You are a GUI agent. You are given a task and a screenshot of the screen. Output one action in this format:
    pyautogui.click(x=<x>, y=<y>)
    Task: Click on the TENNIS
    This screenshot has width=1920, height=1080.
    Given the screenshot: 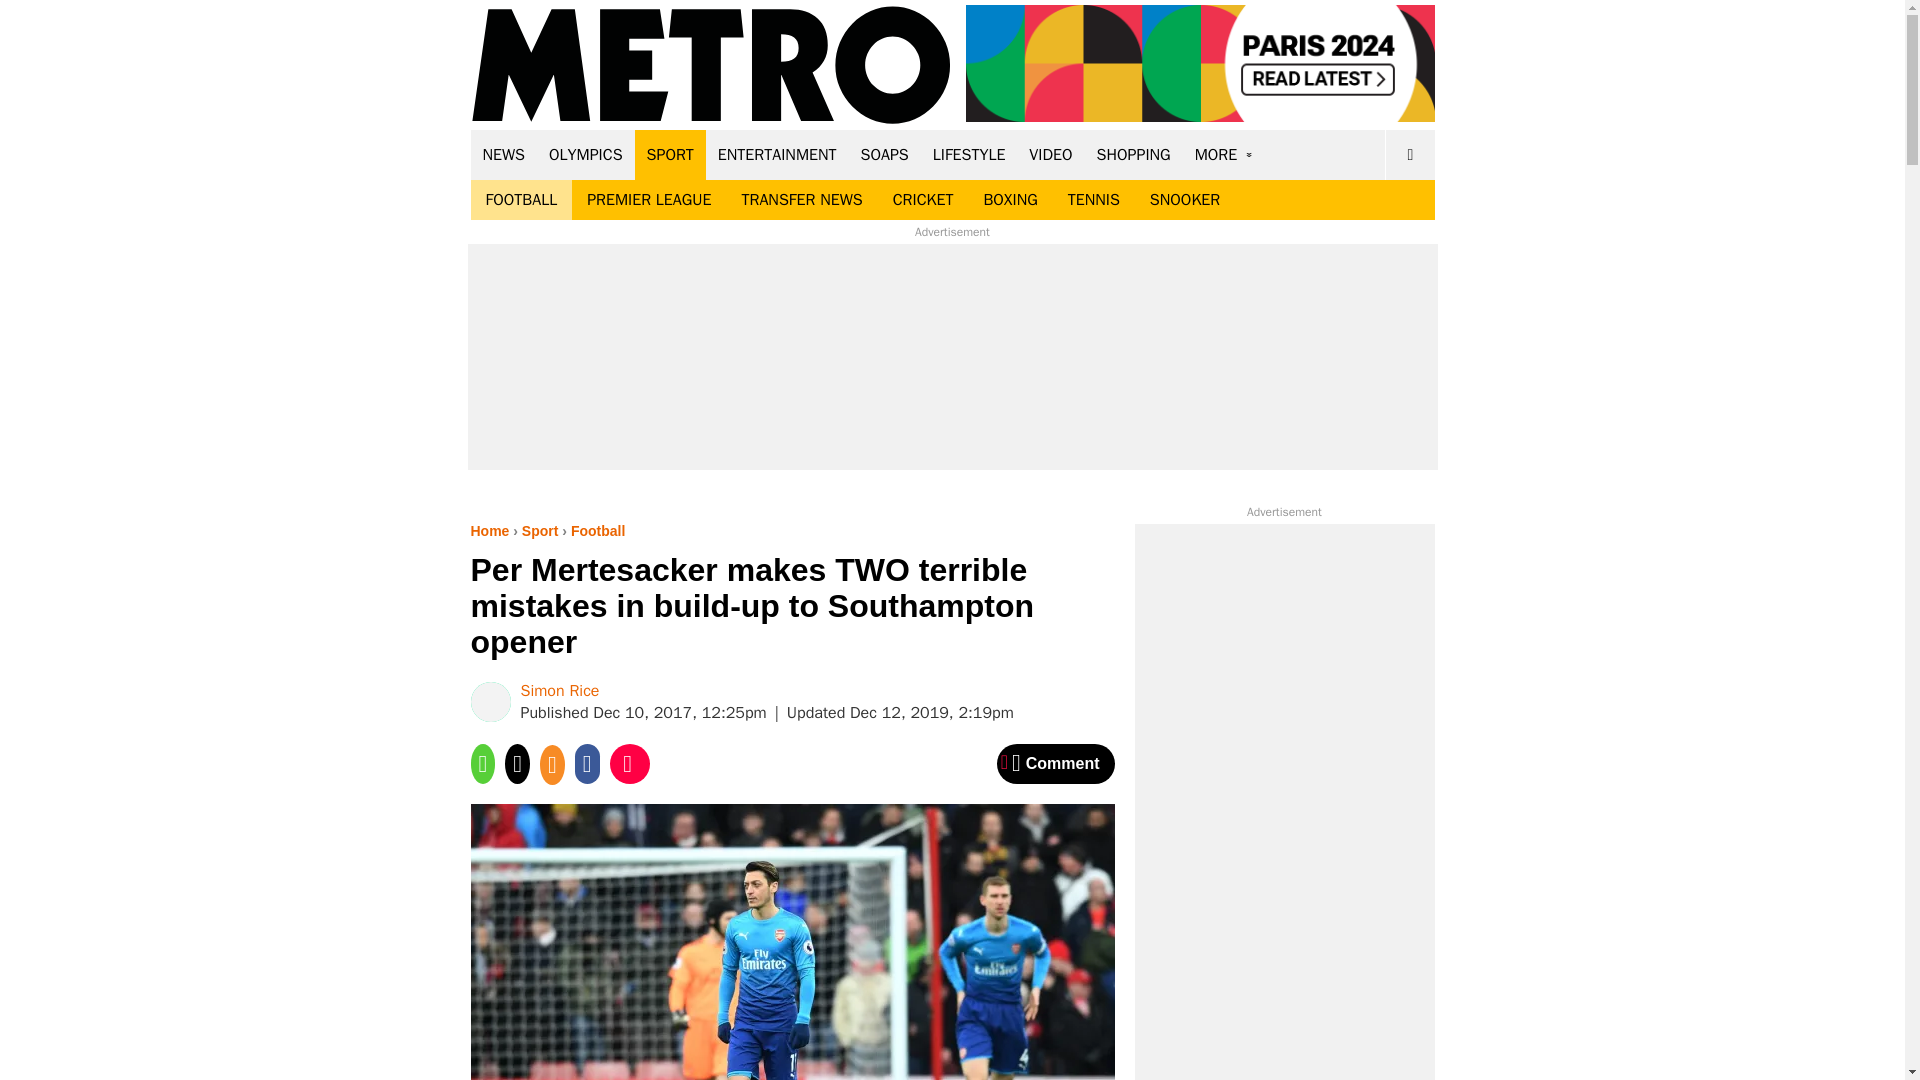 What is the action you would take?
    pyautogui.click(x=1093, y=200)
    